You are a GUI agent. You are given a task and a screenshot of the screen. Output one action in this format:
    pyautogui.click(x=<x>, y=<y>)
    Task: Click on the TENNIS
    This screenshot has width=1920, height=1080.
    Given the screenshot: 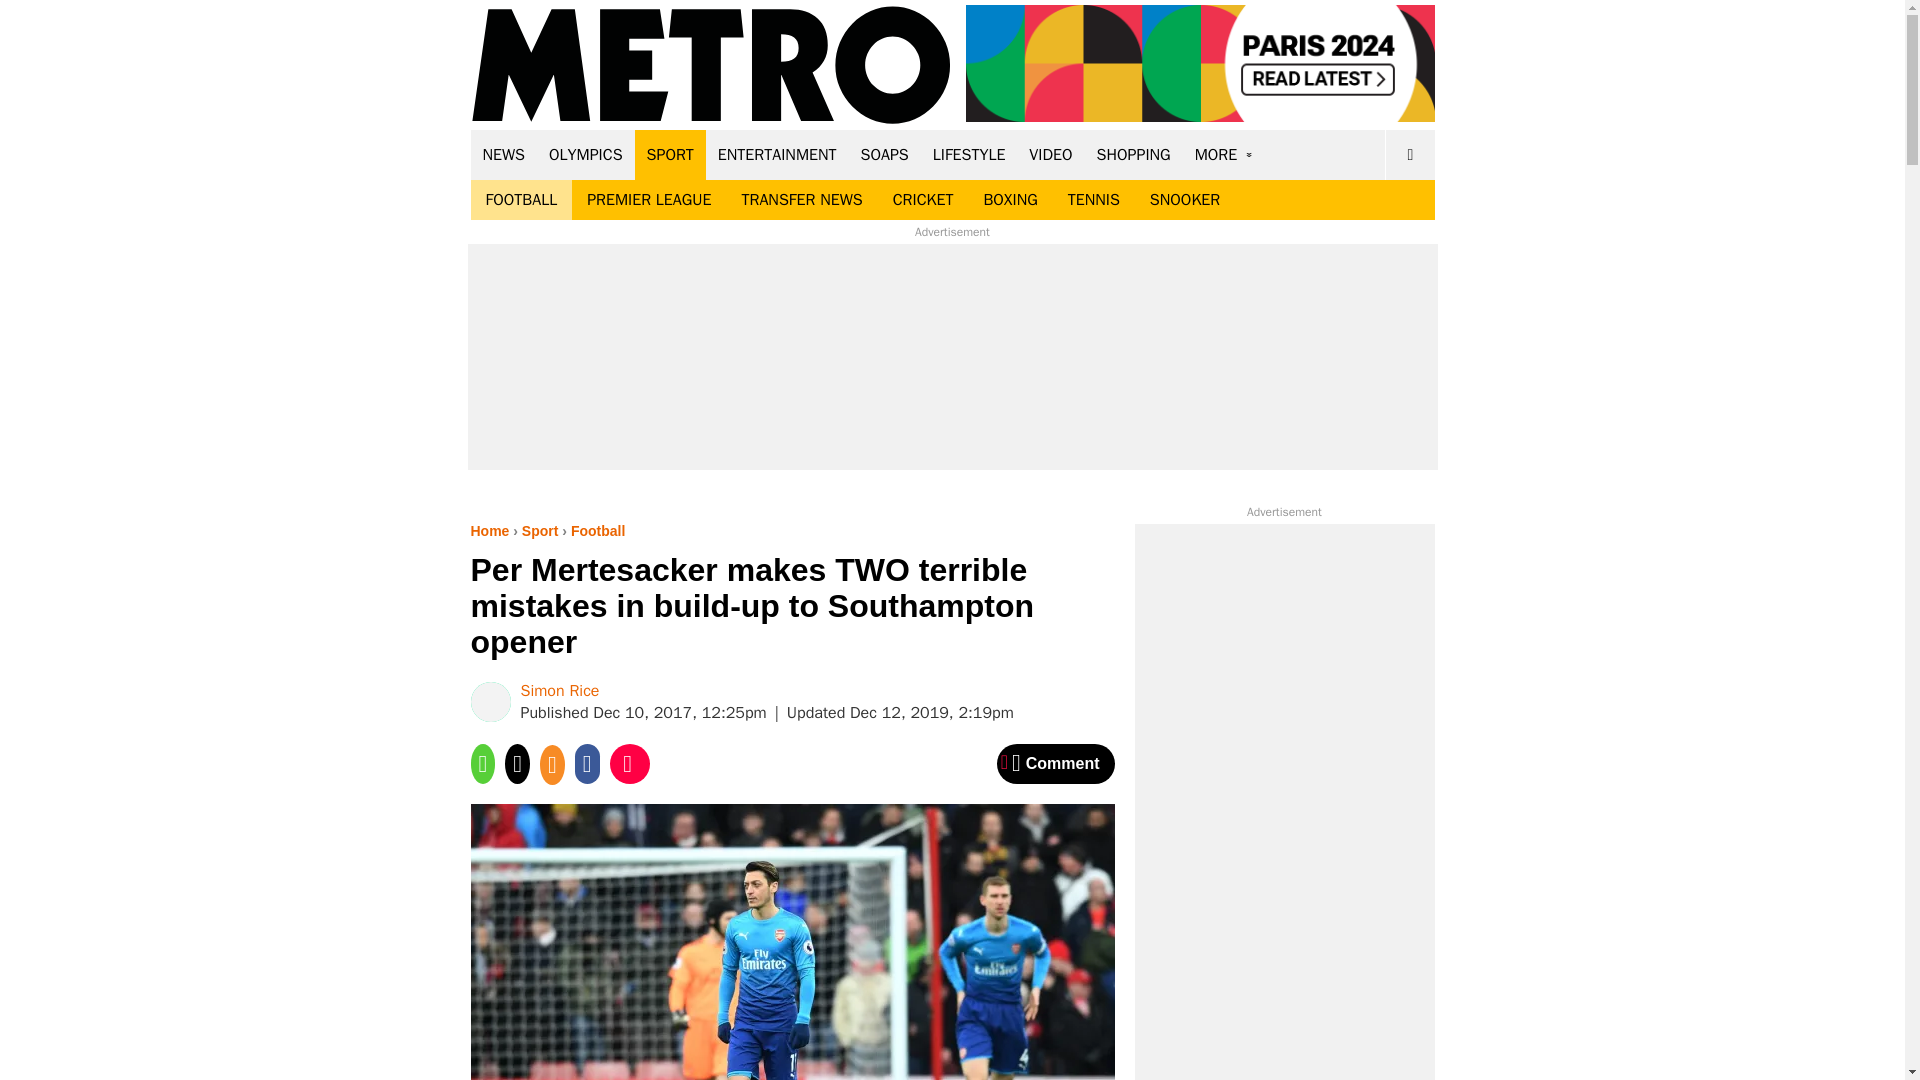 What is the action you would take?
    pyautogui.click(x=1093, y=200)
    